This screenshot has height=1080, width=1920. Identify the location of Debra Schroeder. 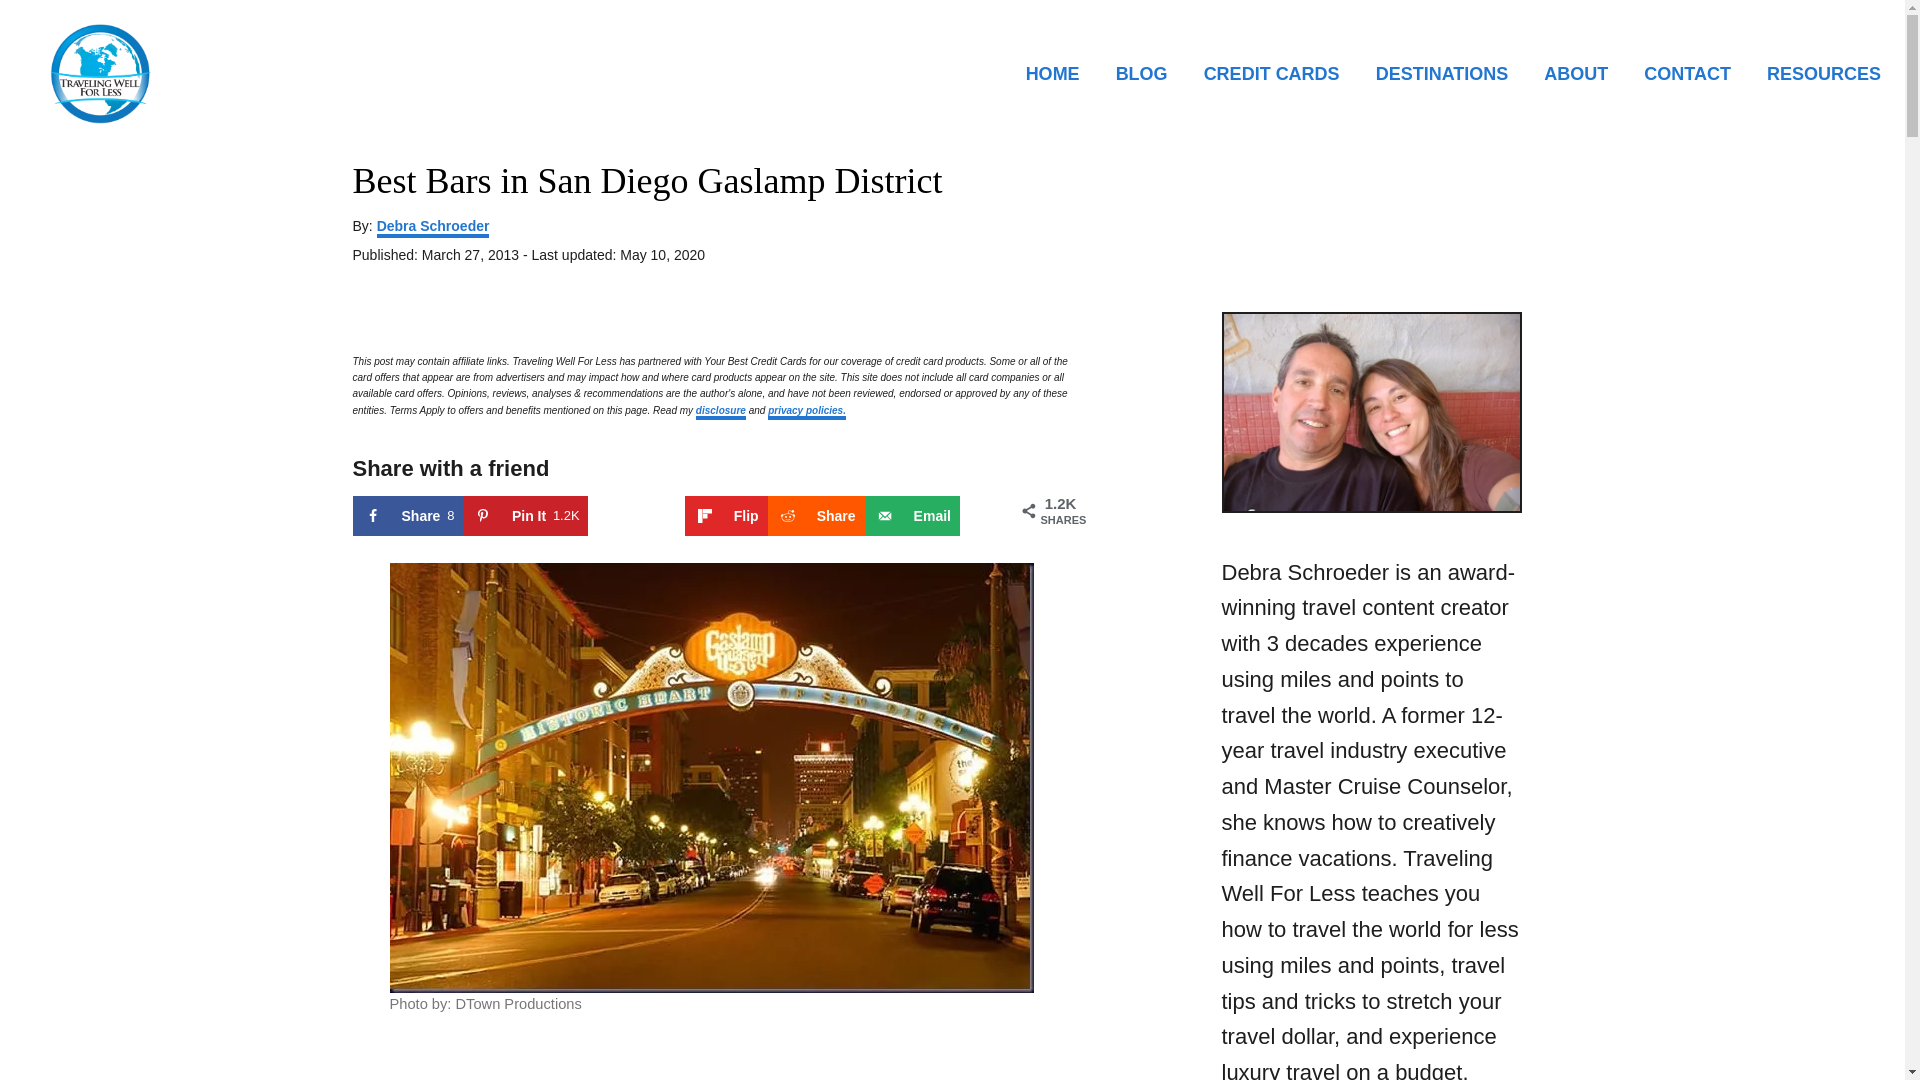
(432, 228).